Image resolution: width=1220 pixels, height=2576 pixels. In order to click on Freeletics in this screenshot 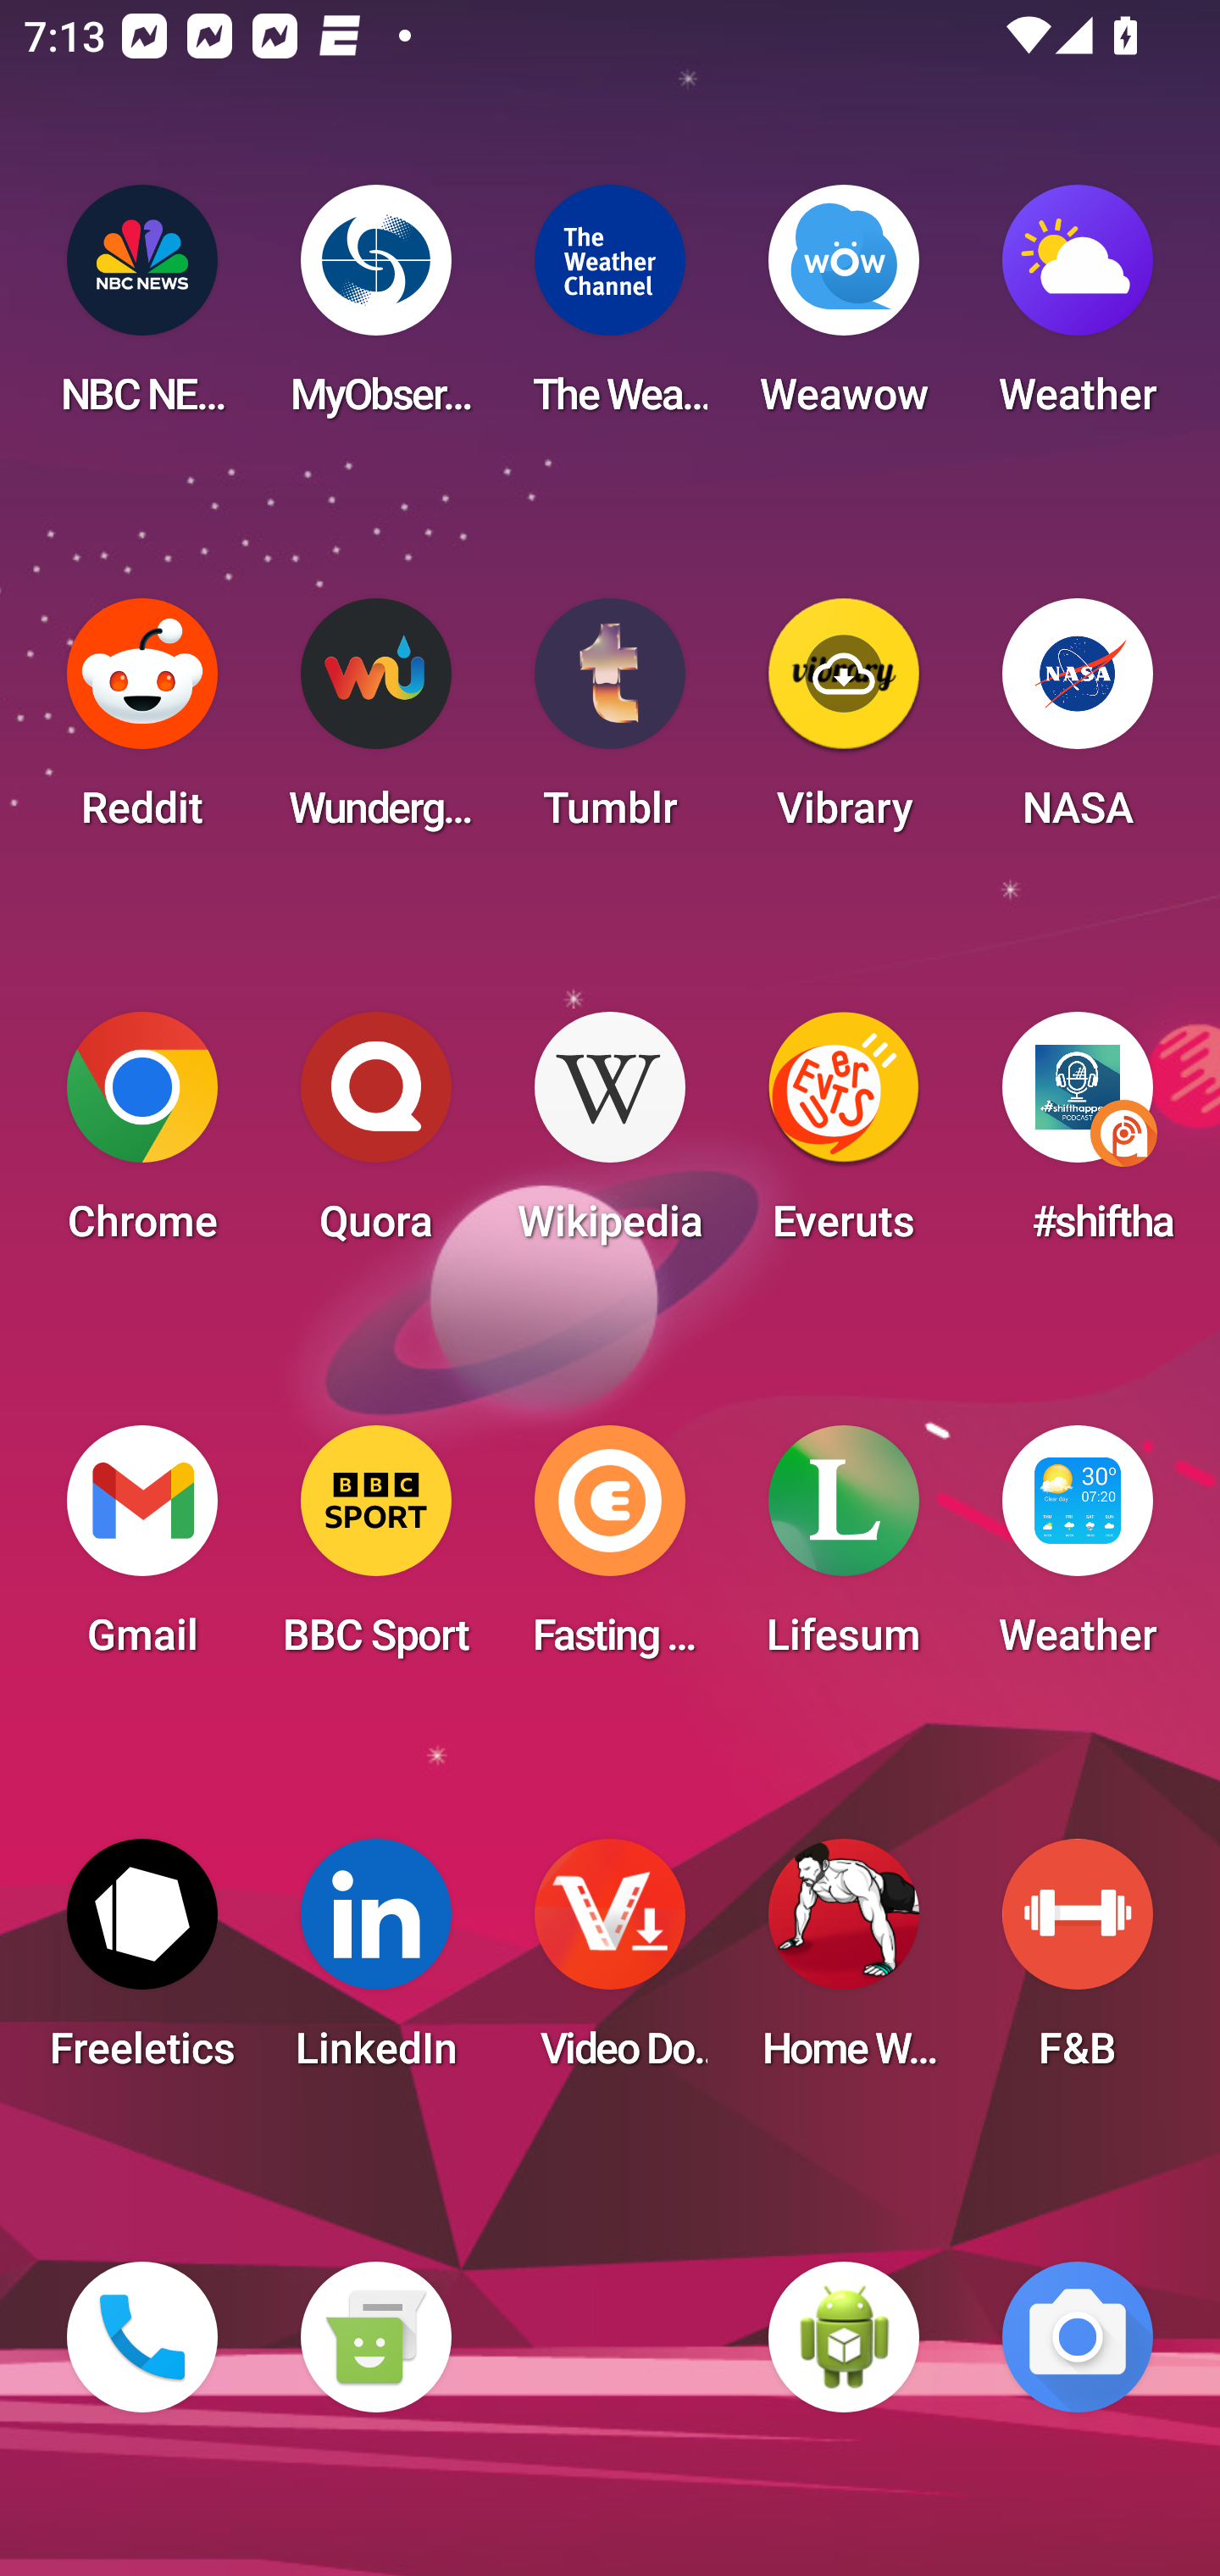, I will do `click(142, 1964)`.